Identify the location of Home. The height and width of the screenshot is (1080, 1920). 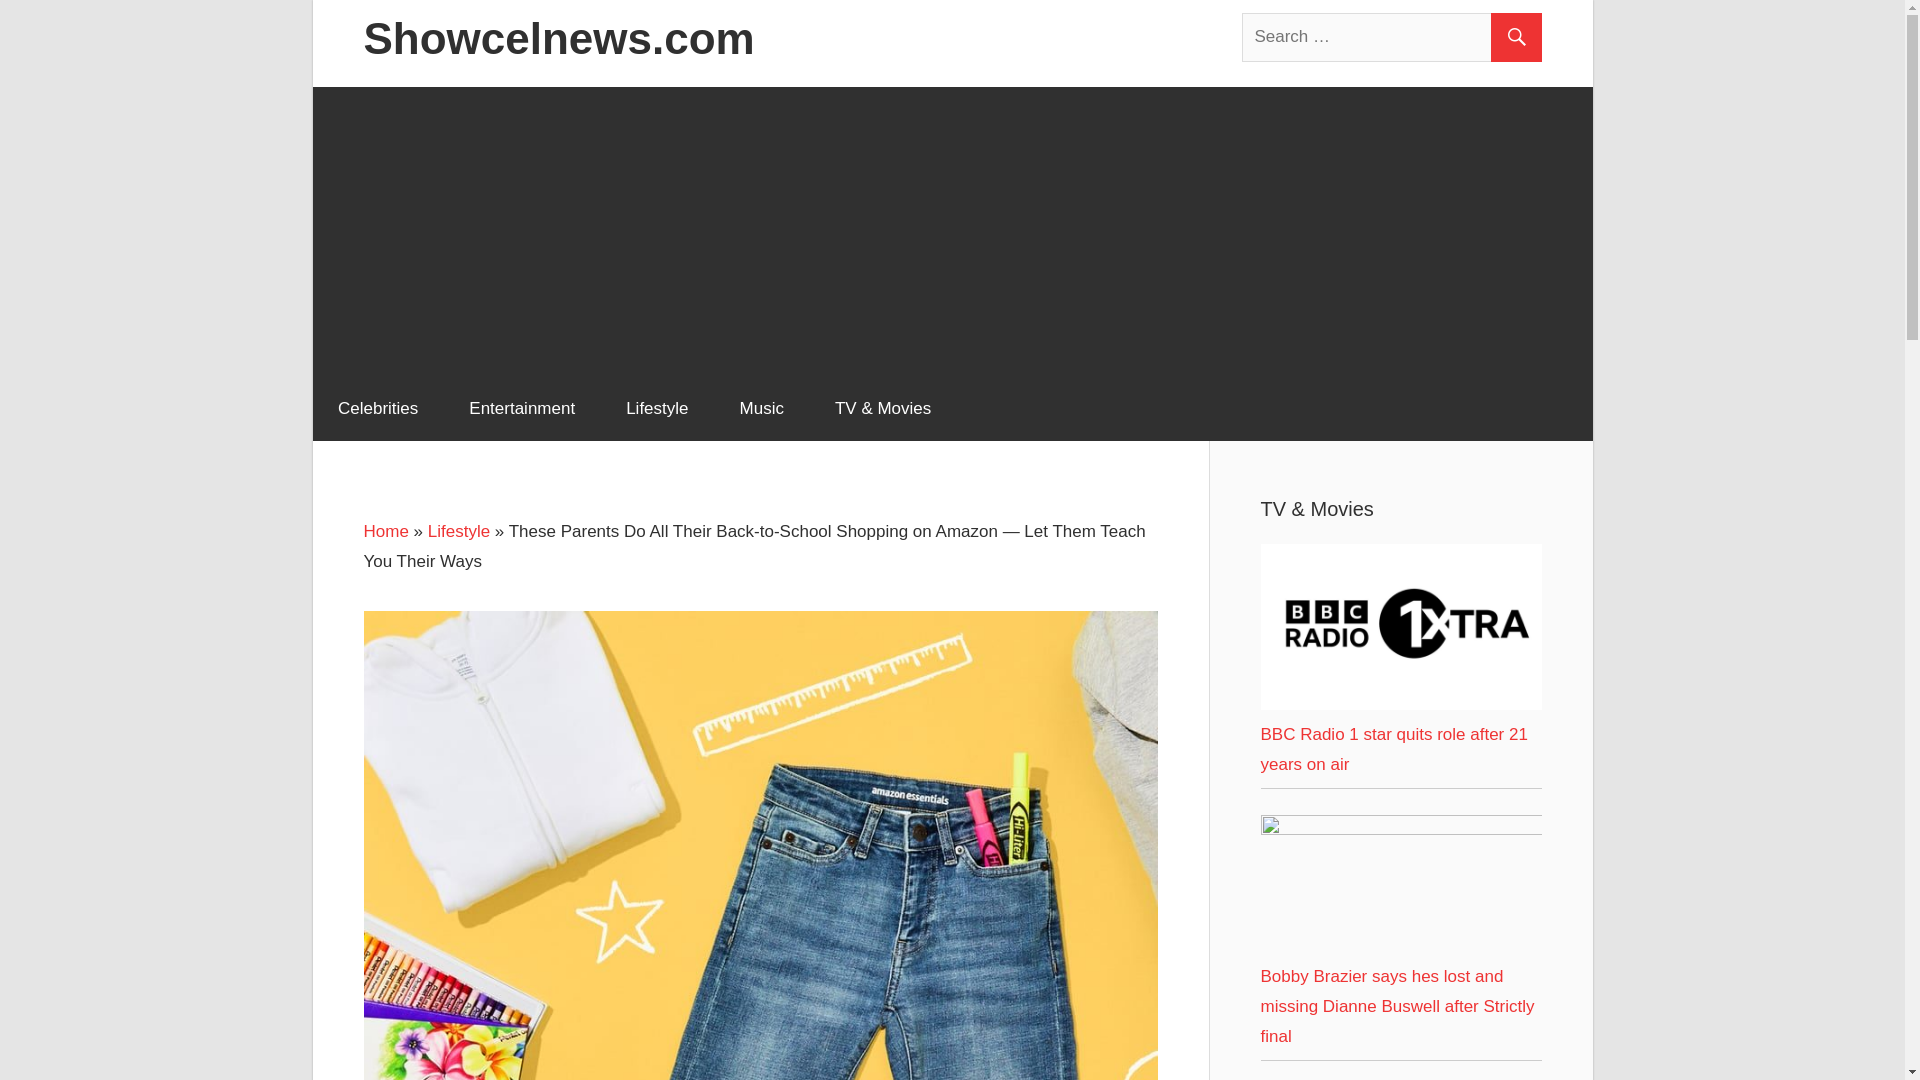
(386, 531).